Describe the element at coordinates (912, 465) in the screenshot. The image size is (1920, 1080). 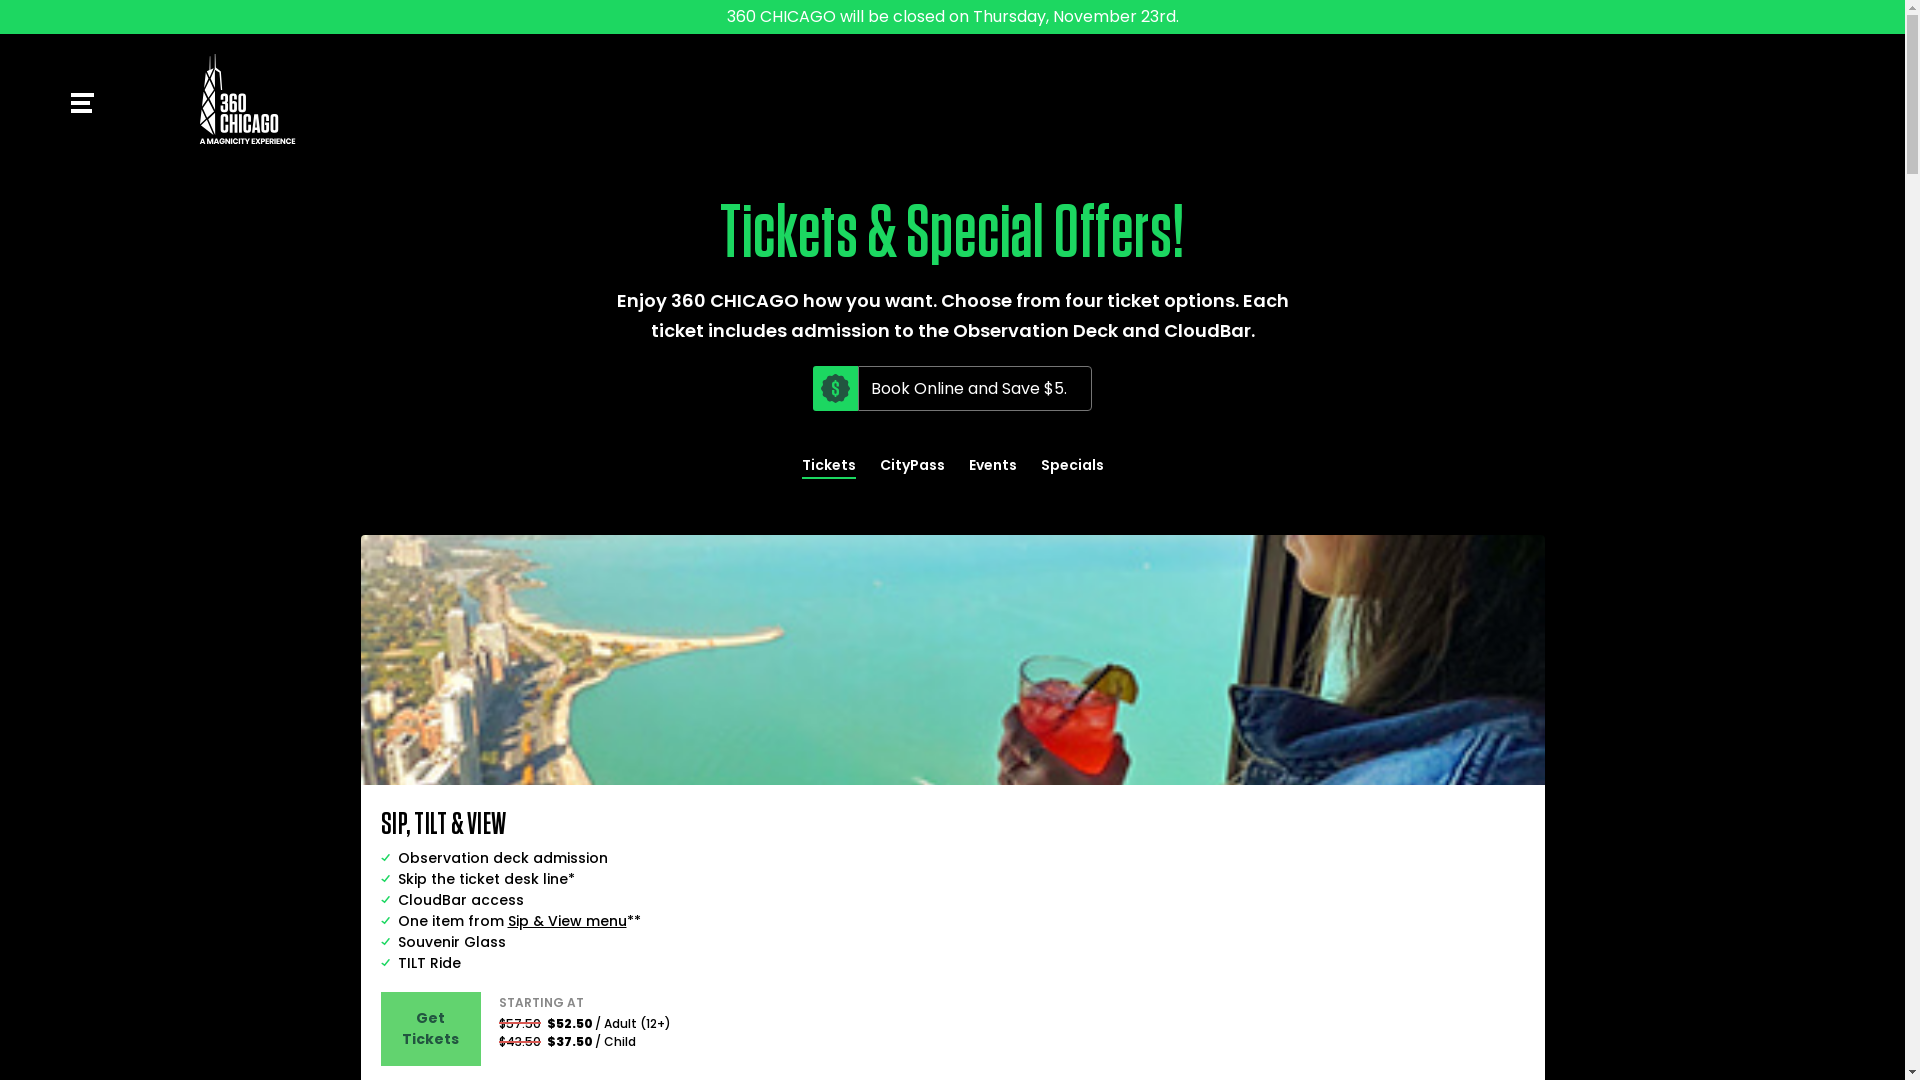
I see `CityPass` at that location.